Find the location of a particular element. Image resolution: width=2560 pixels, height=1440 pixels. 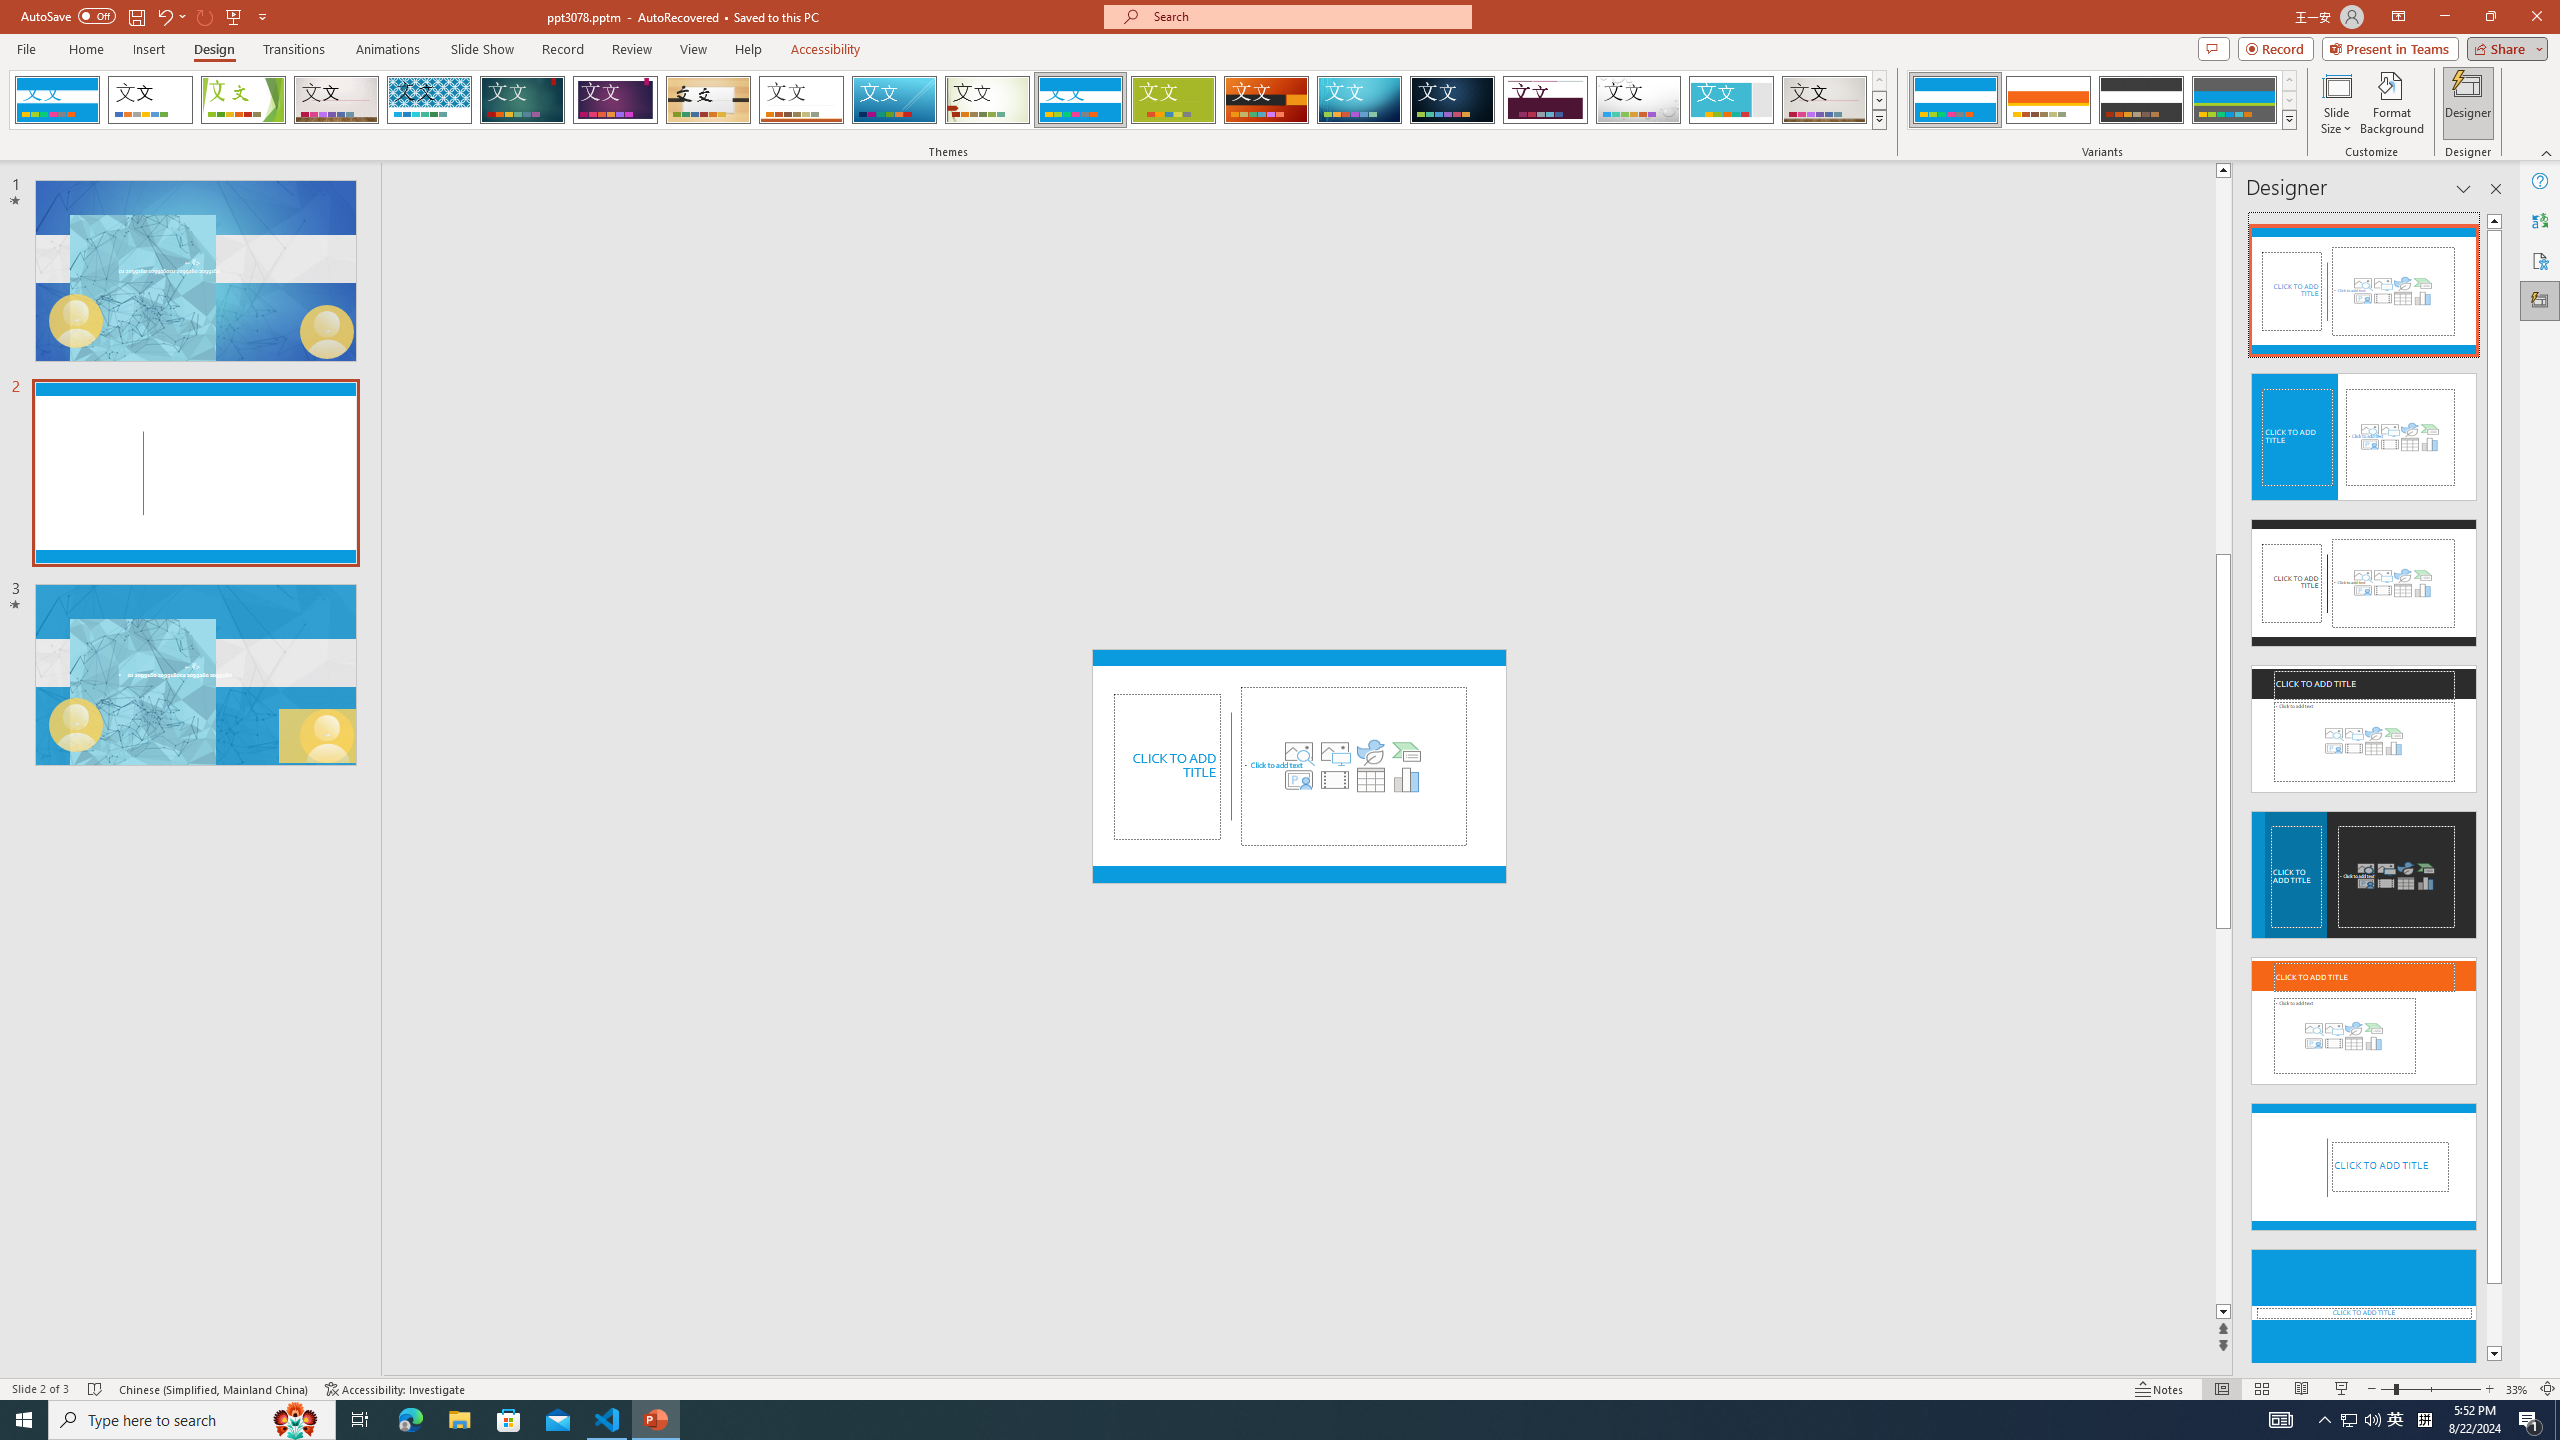

Zoom 33% is located at coordinates (2517, 1389).